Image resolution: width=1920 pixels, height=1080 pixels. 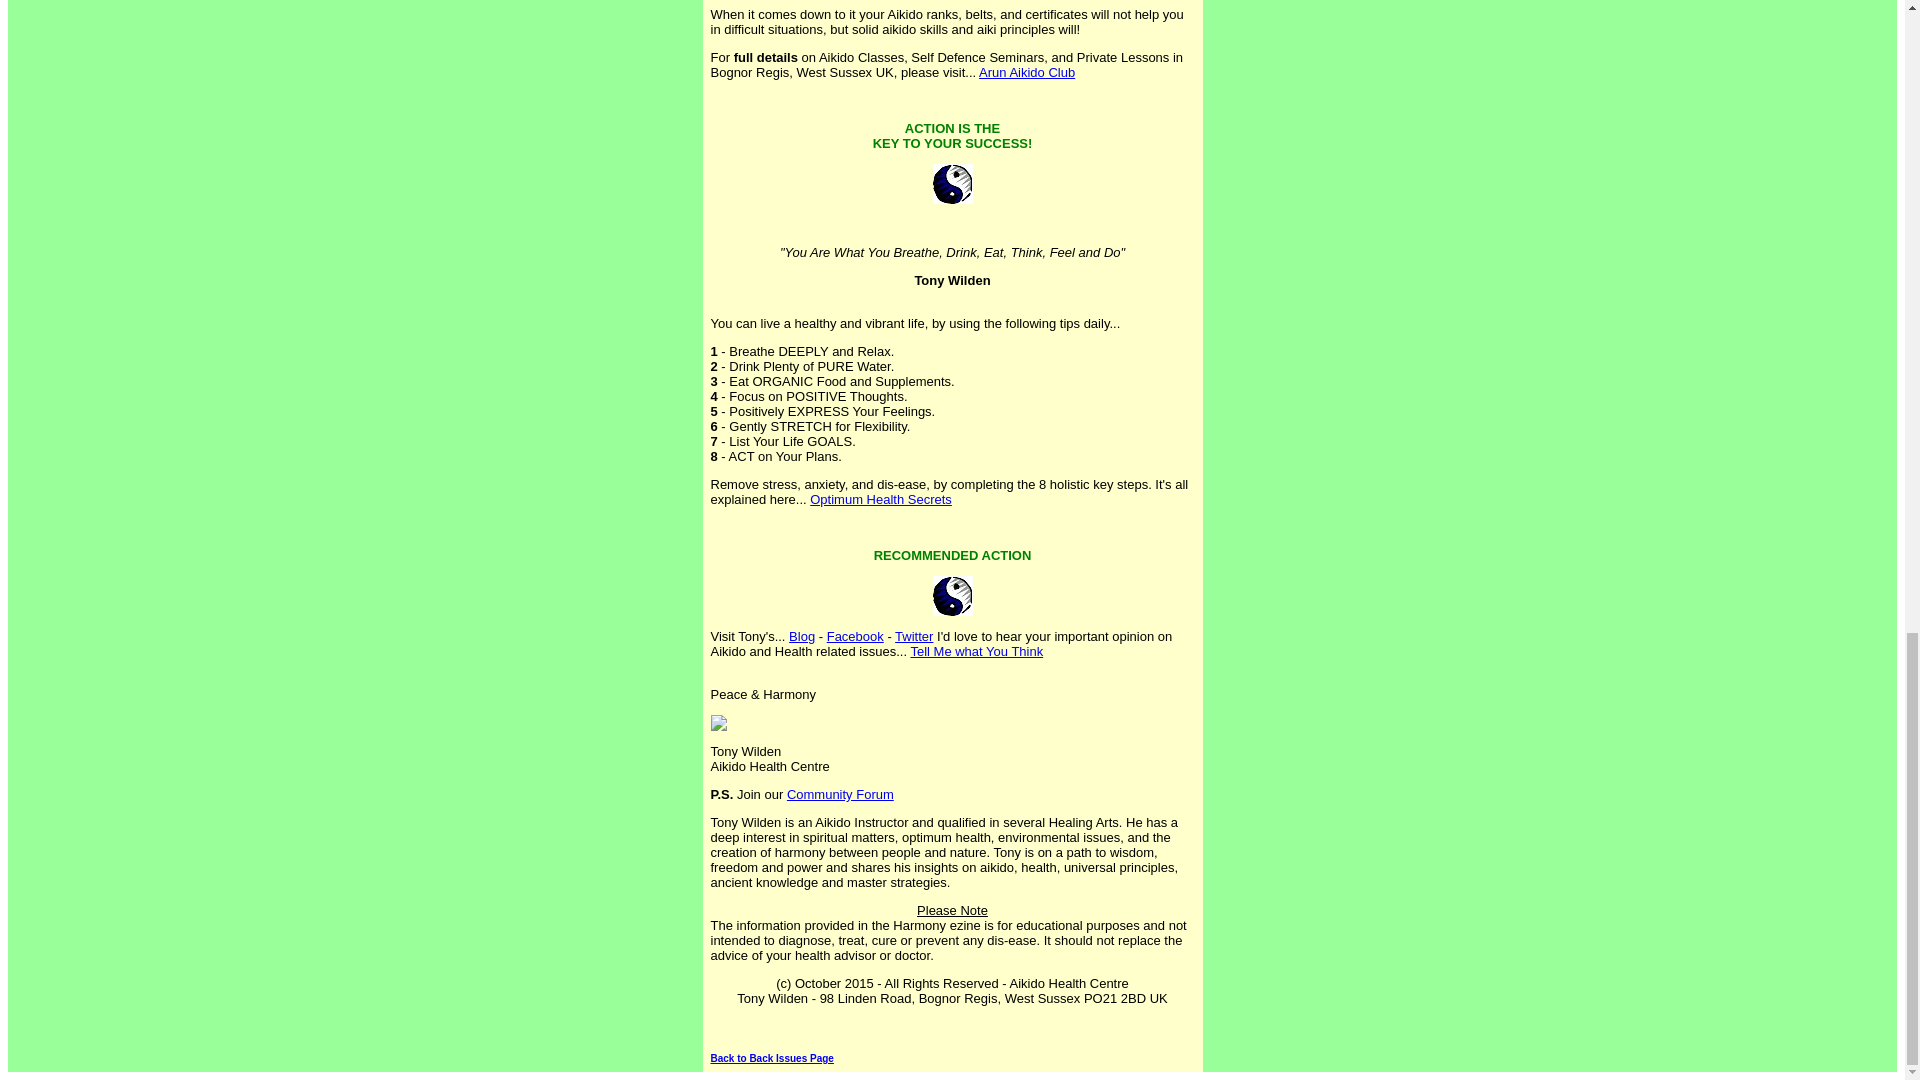 What do you see at coordinates (772, 1058) in the screenshot?
I see `Back to Back Issues Page` at bounding box center [772, 1058].